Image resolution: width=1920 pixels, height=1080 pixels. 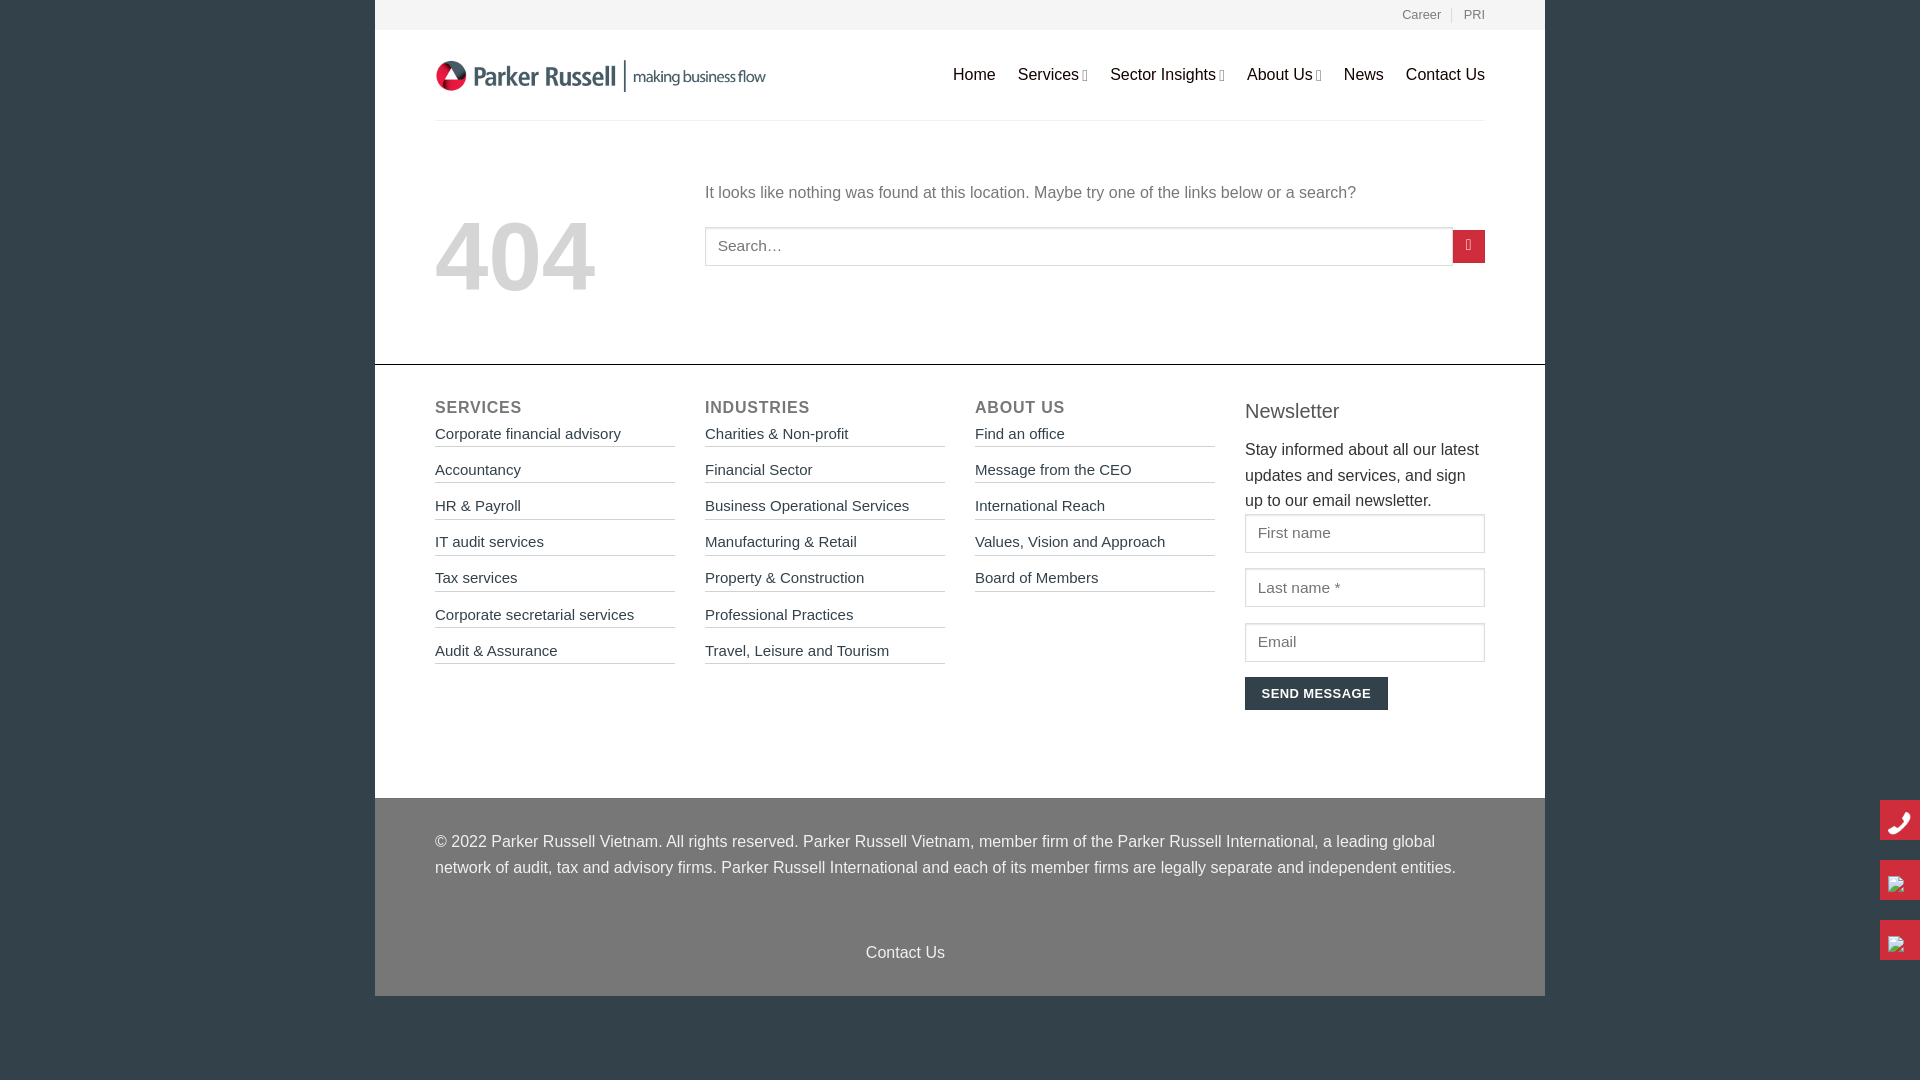 I want to click on Parker Russell Vietnam, so click(x=602, y=74).